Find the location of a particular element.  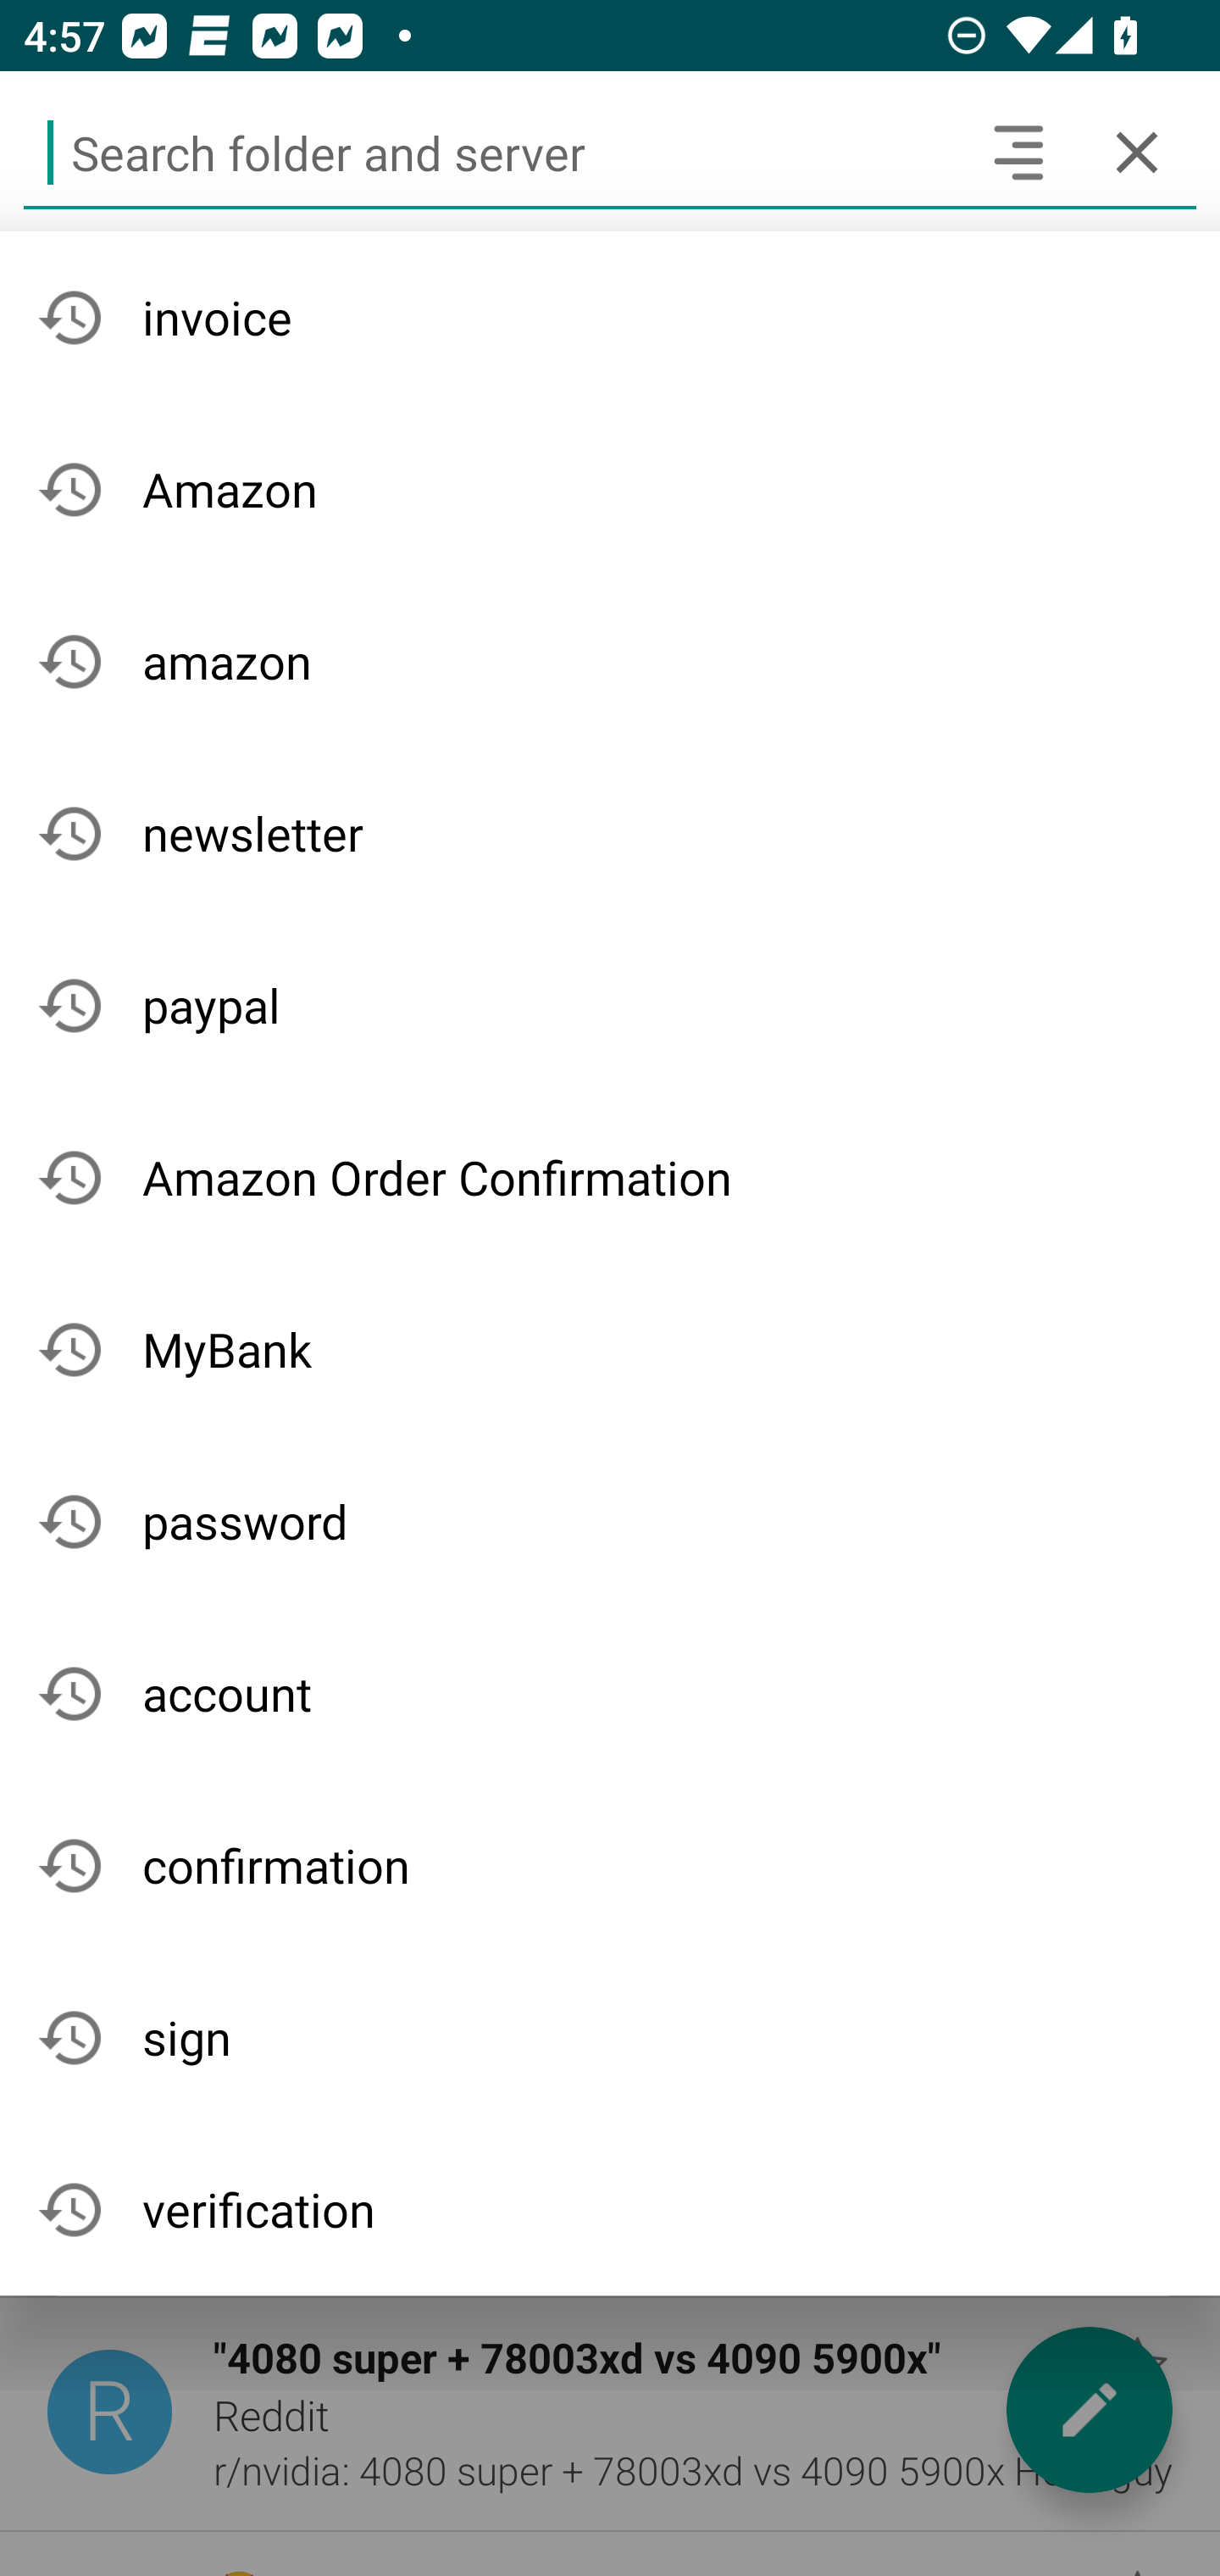

Search headers and text is located at coordinates (1018, 152).